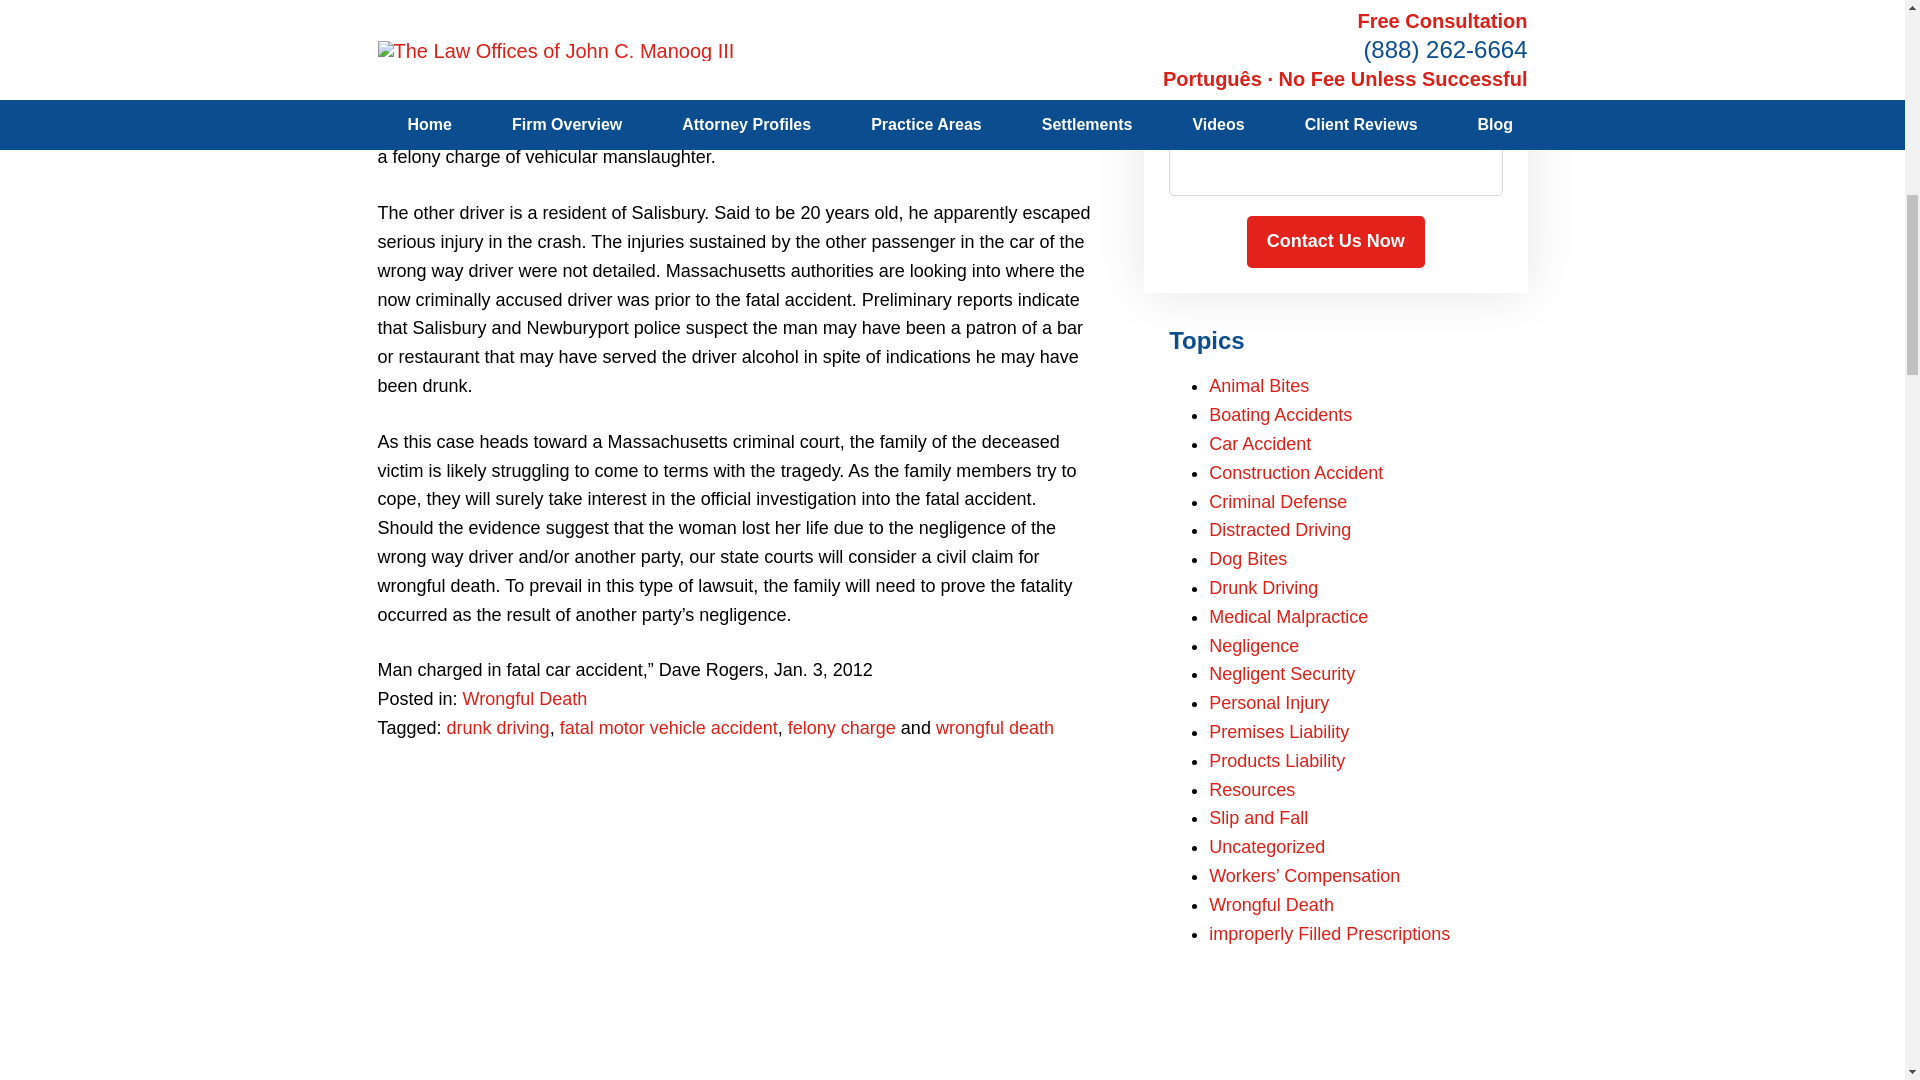  I want to click on Negligent Security, so click(1282, 674).